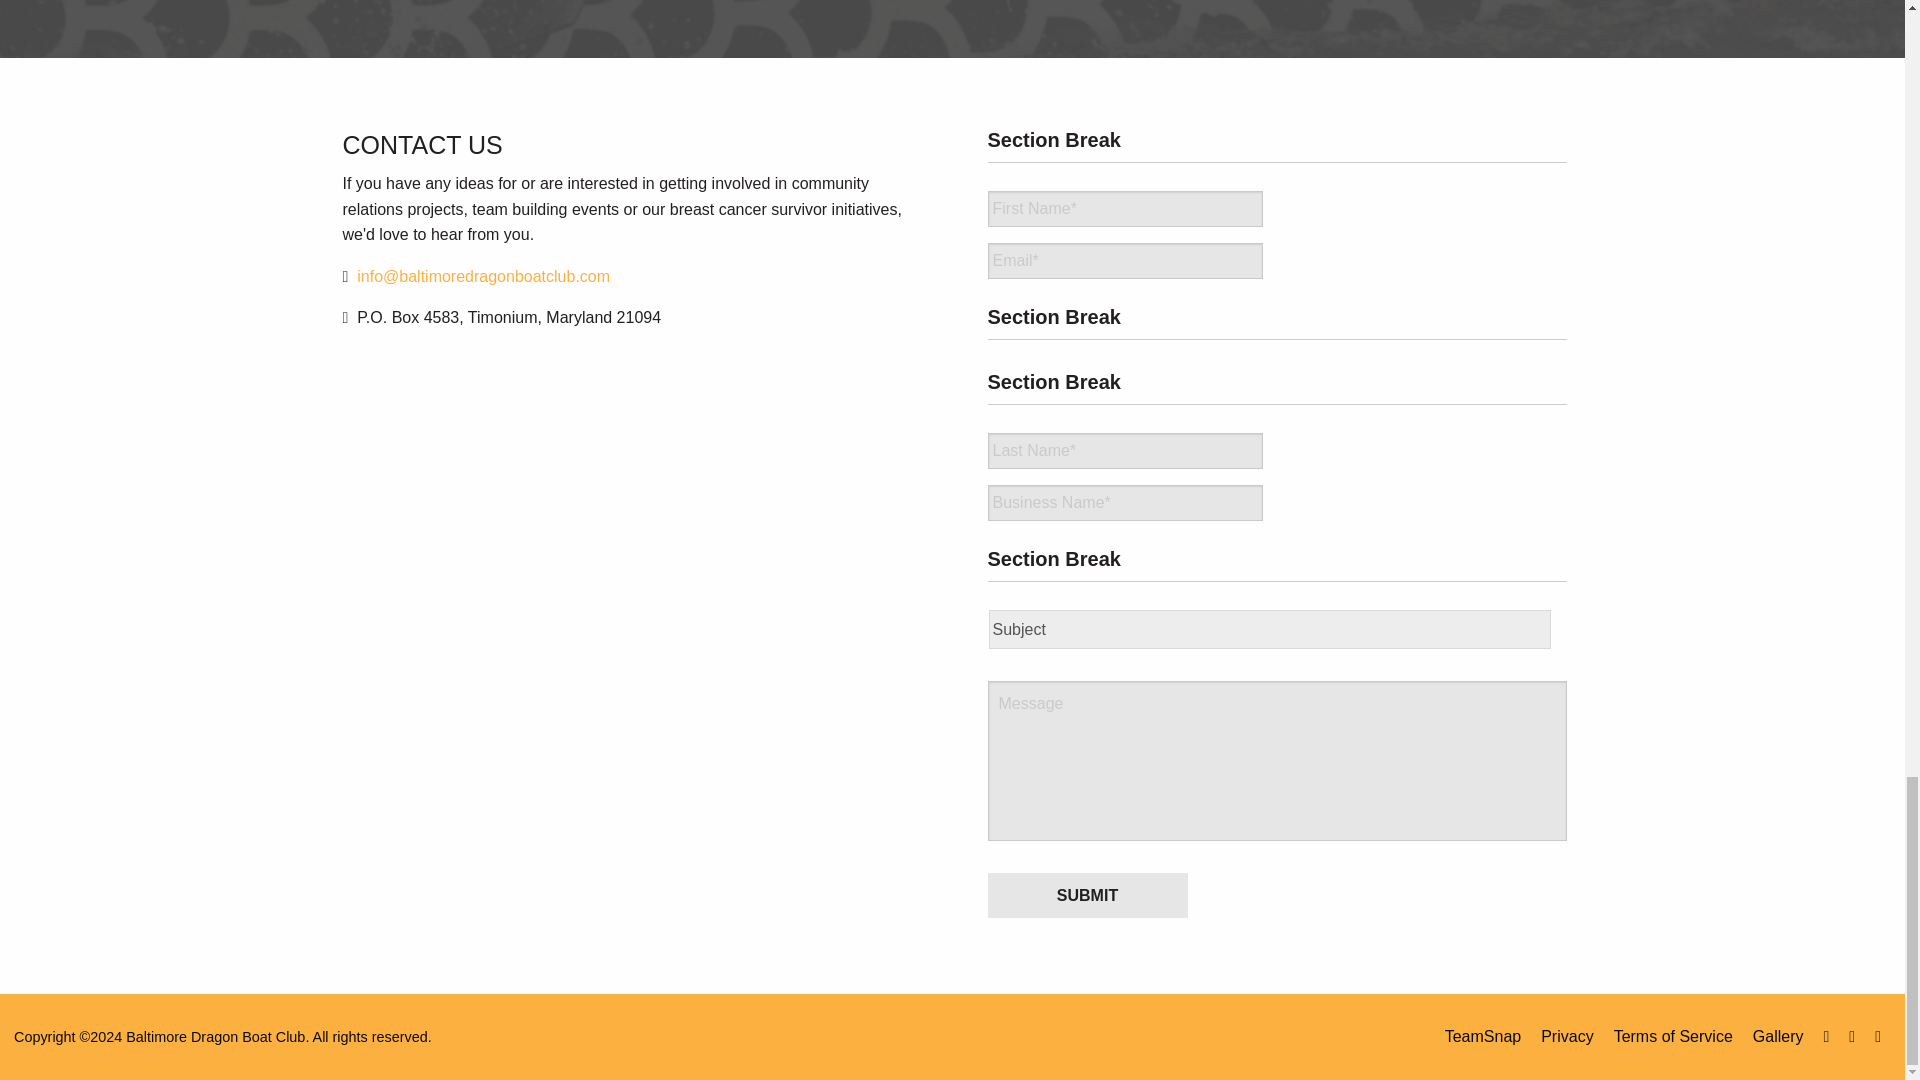 This screenshot has height=1080, width=1920. What do you see at coordinates (1674, 1036) in the screenshot?
I see `Terms of Service` at bounding box center [1674, 1036].